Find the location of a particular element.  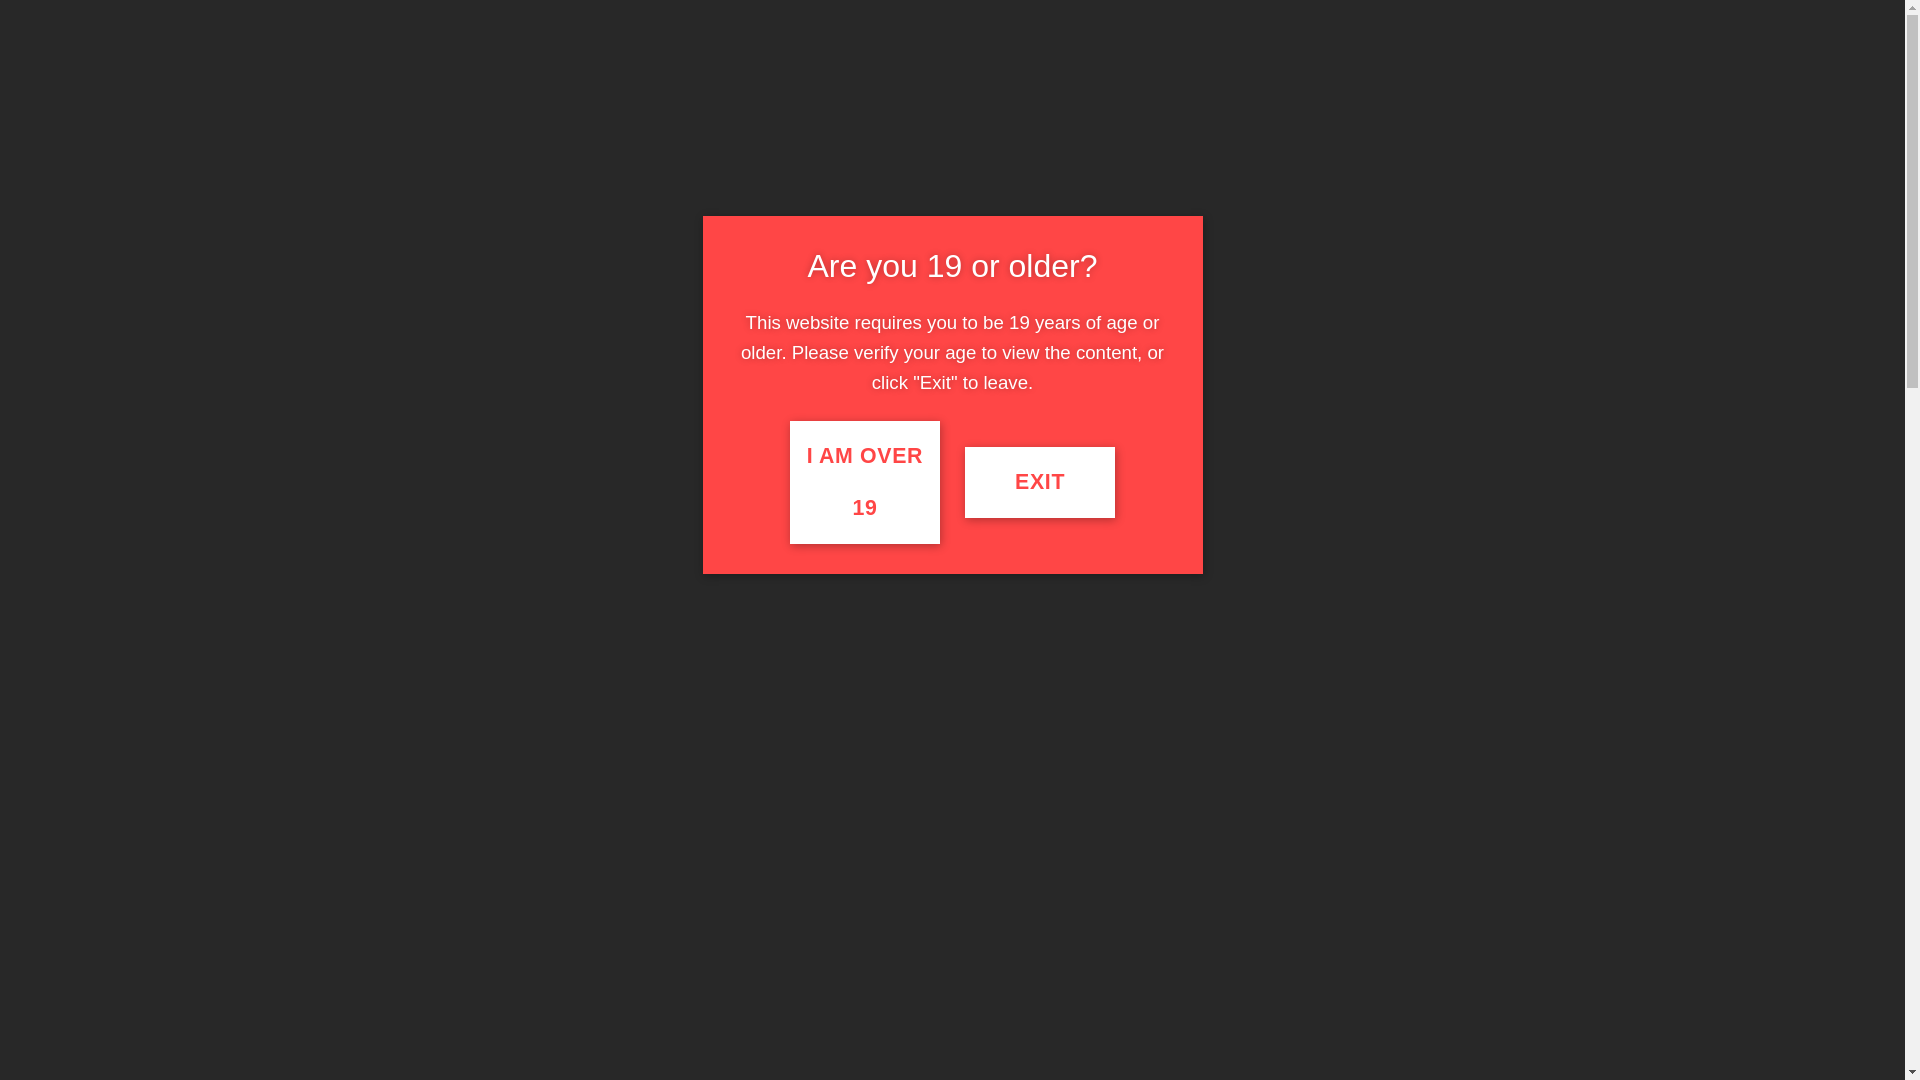

Cart is located at coordinates (1423, 76).